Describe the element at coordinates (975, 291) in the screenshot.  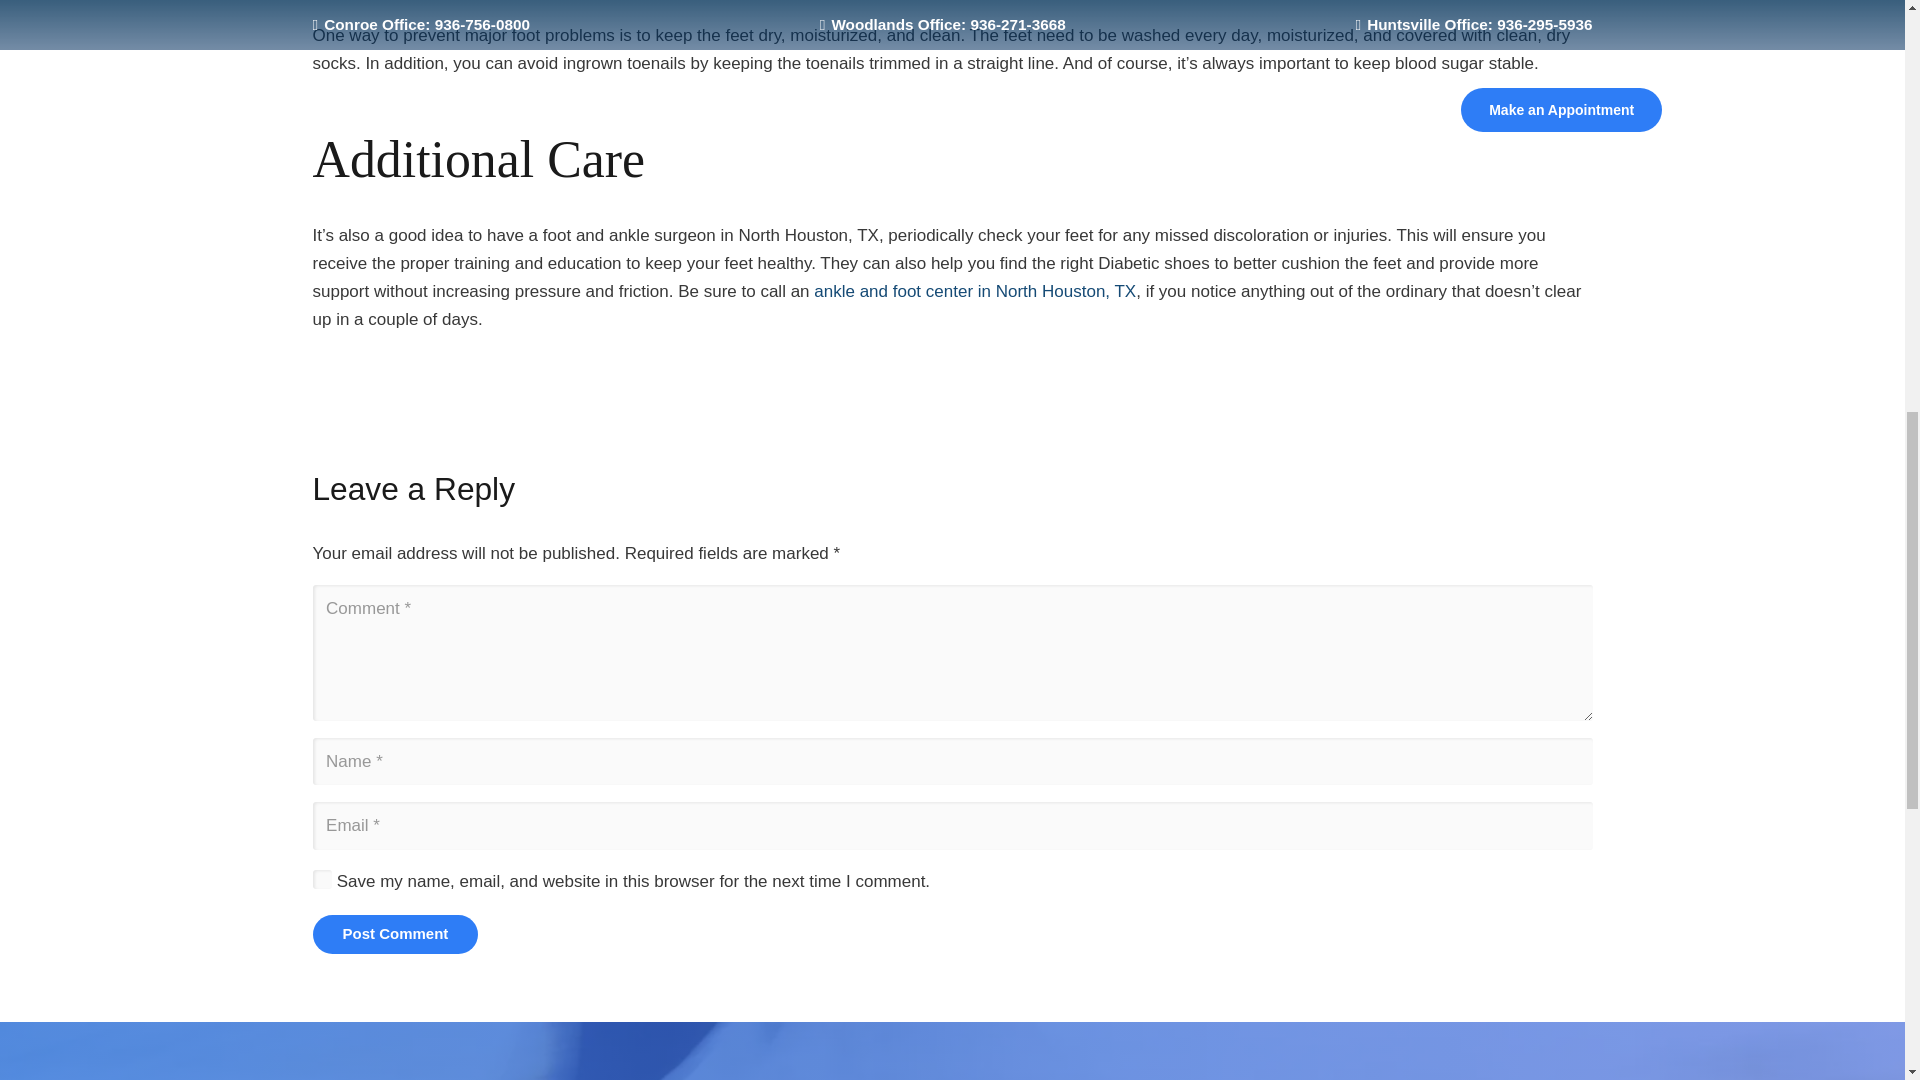
I see `ankle and foot center in North Houston, TX` at that location.